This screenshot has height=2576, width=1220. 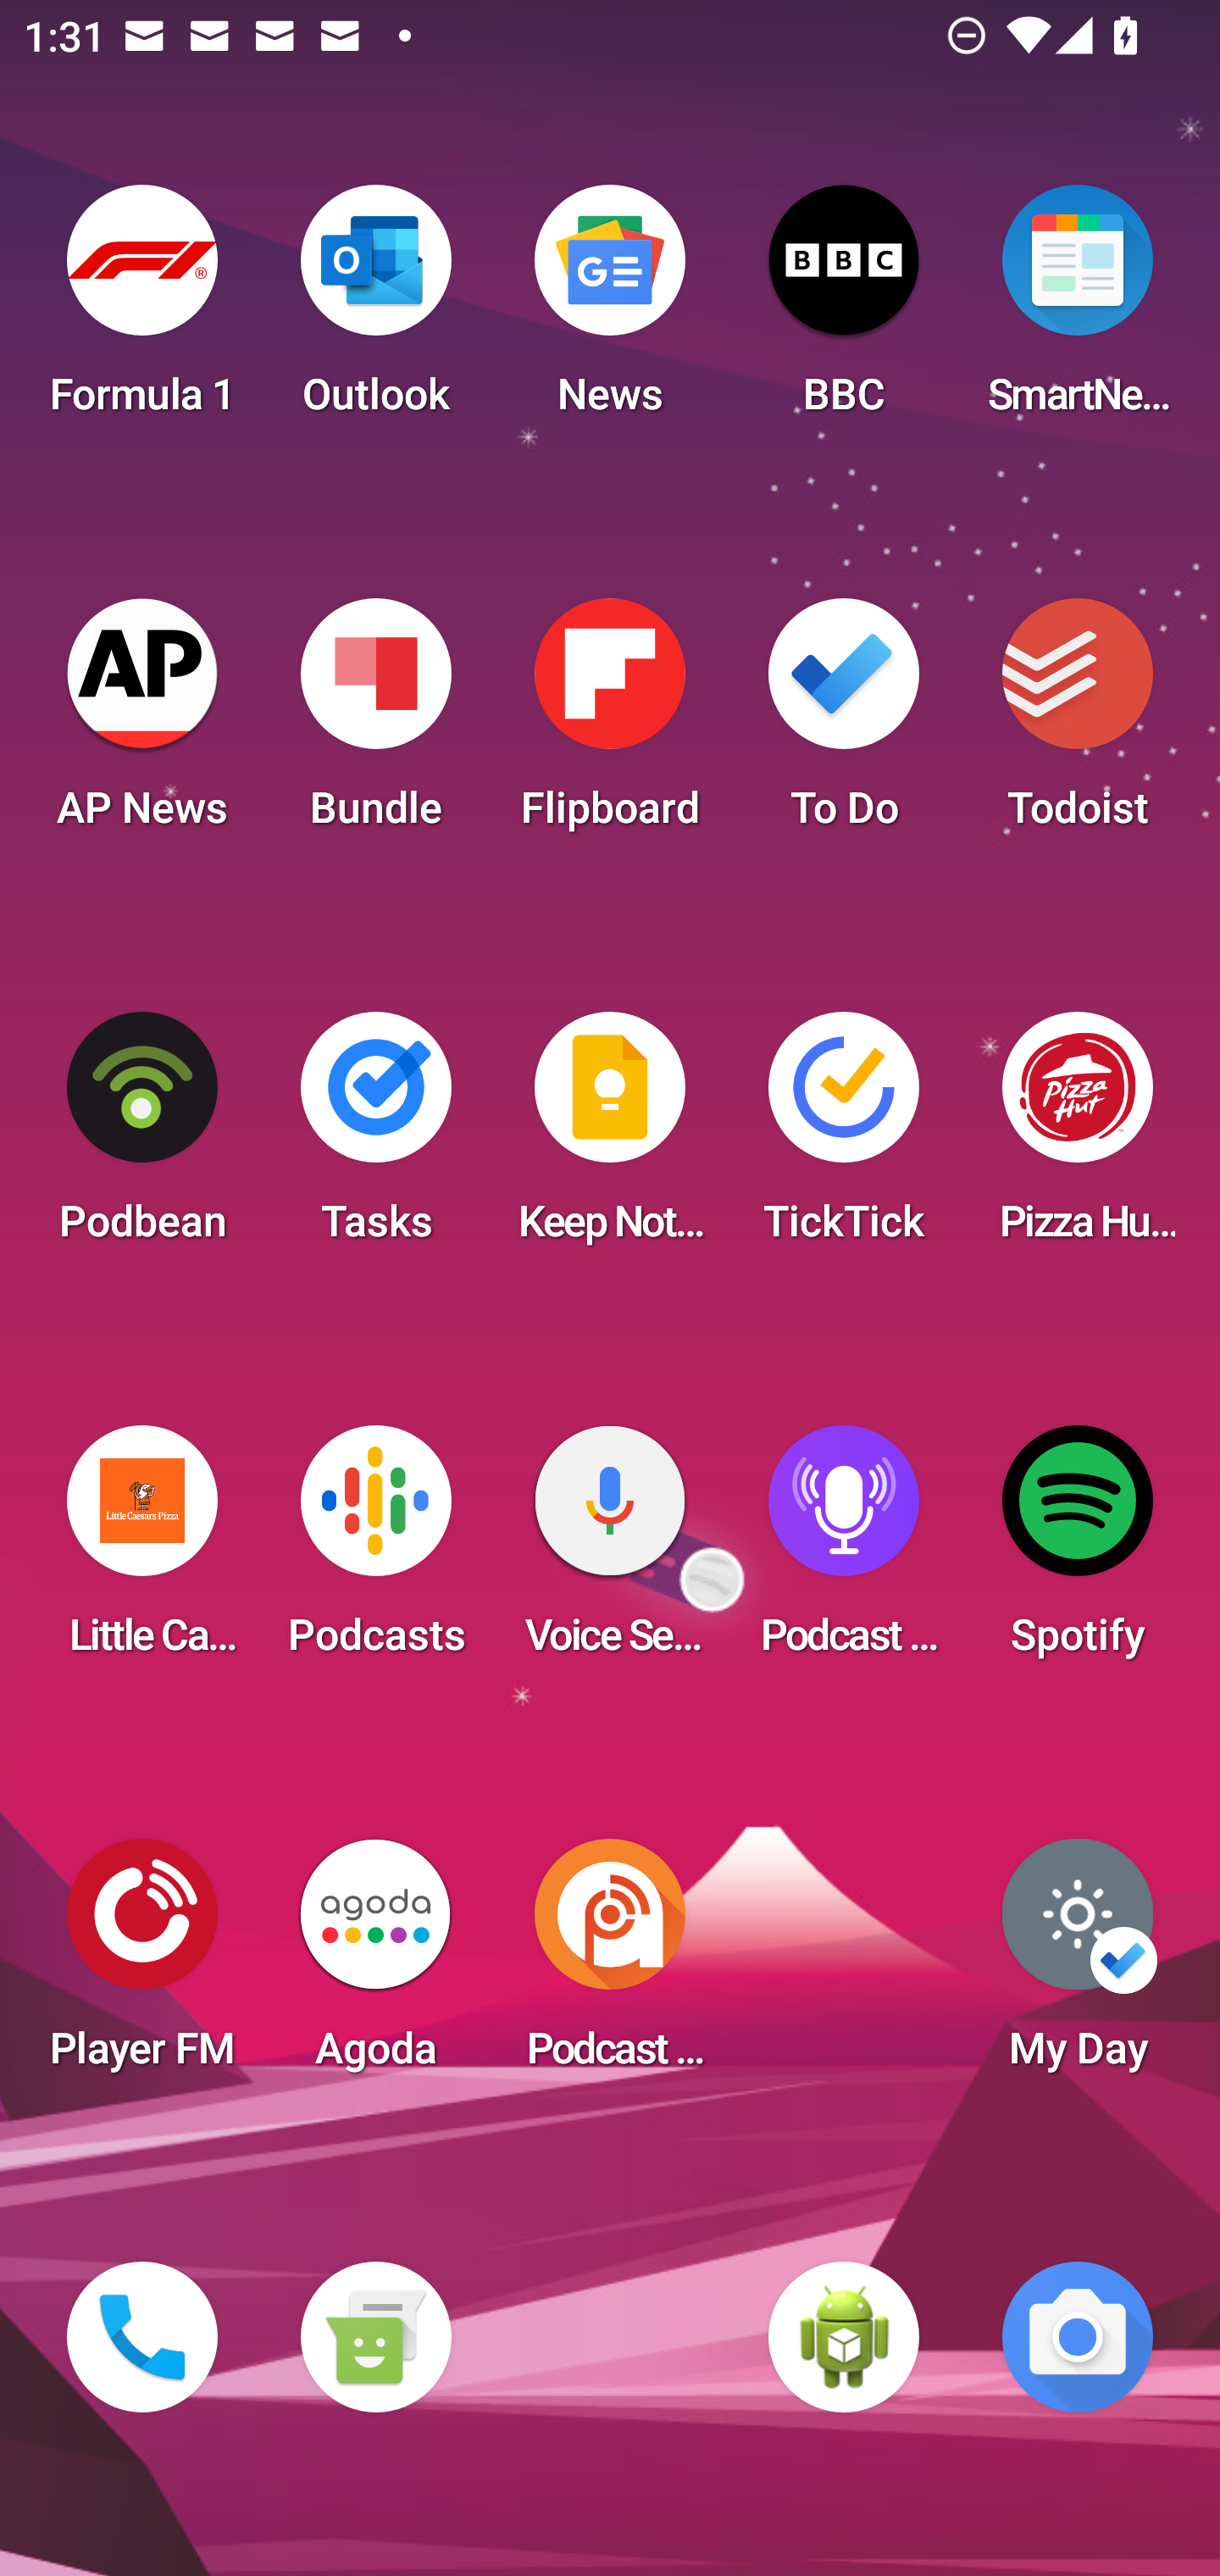 What do you see at coordinates (375, 2337) in the screenshot?
I see `Messaging` at bounding box center [375, 2337].